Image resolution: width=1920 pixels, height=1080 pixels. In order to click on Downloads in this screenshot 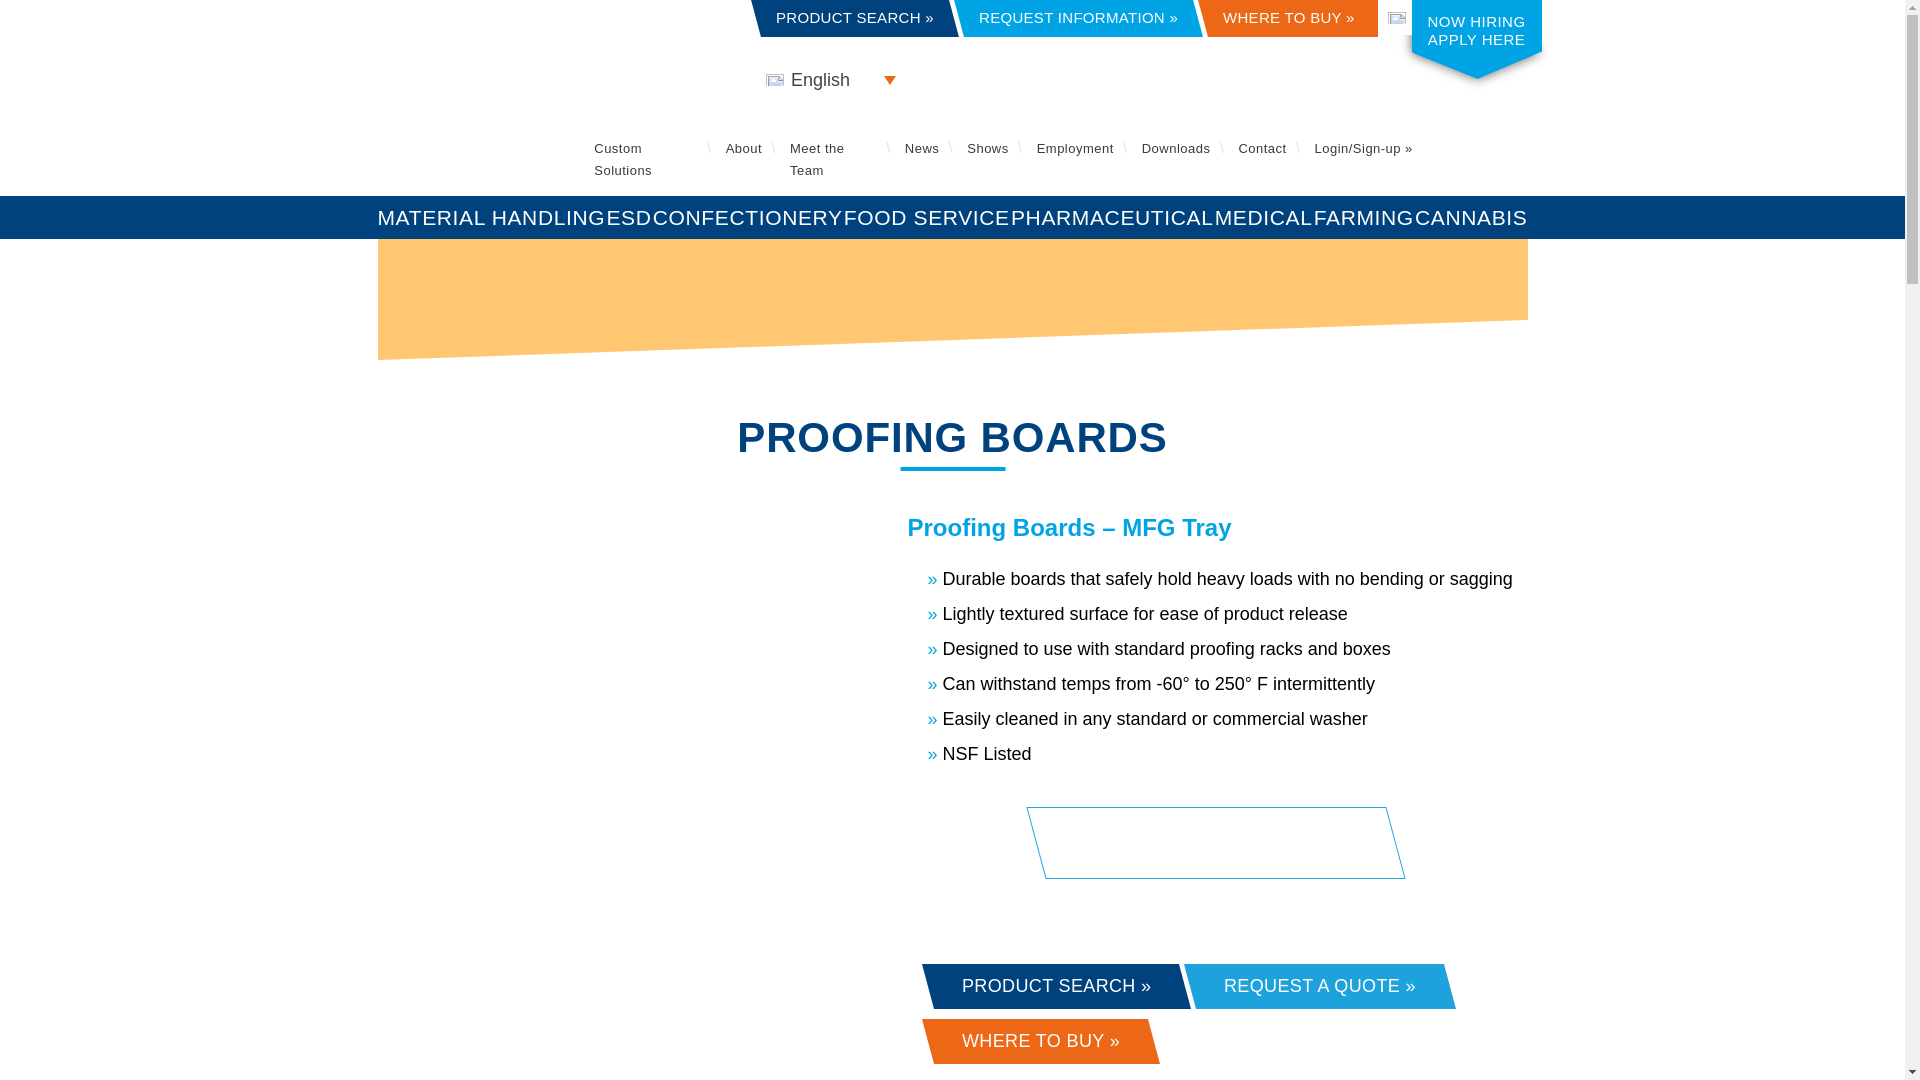, I will do `click(1176, 148)`.